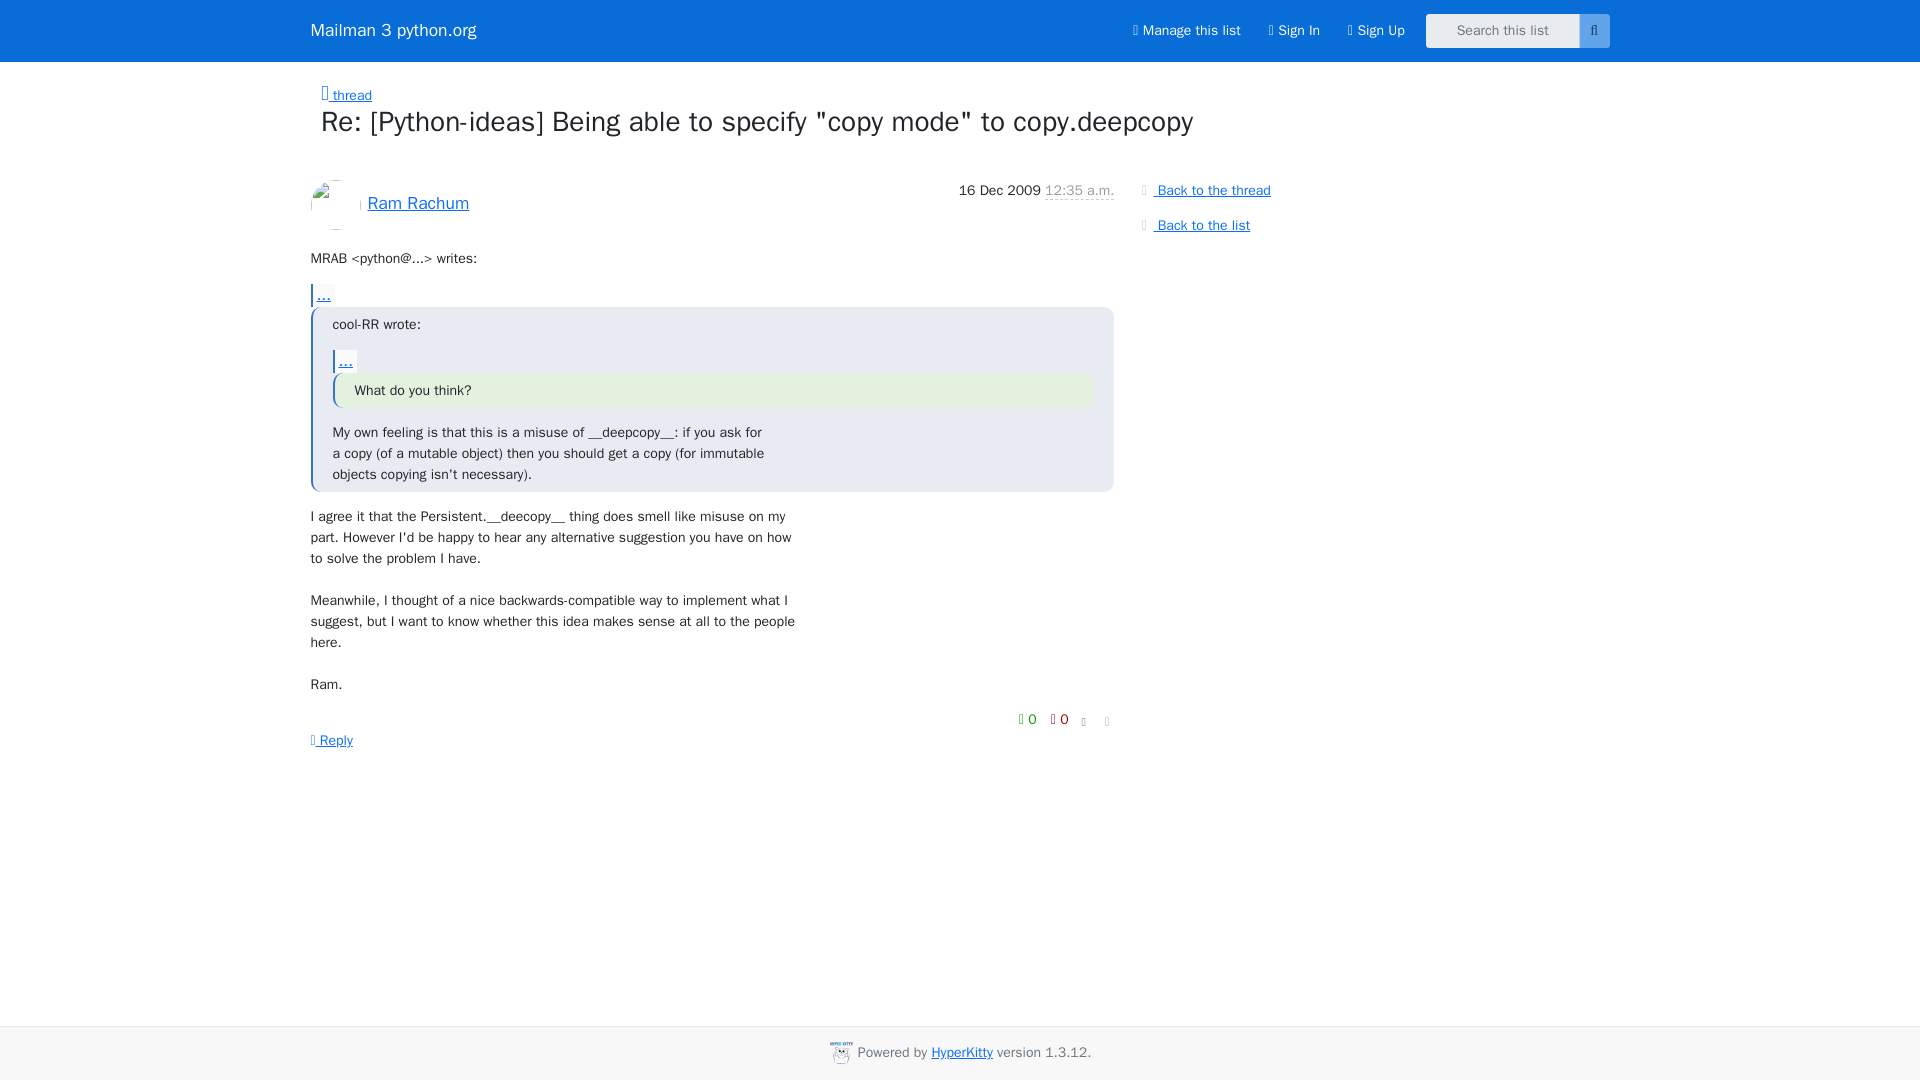 Image resolution: width=1920 pixels, height=1080 pixels. Describe the element at coordinates (1186, 30) in the screenshot. I see `Manage this list` at that location.